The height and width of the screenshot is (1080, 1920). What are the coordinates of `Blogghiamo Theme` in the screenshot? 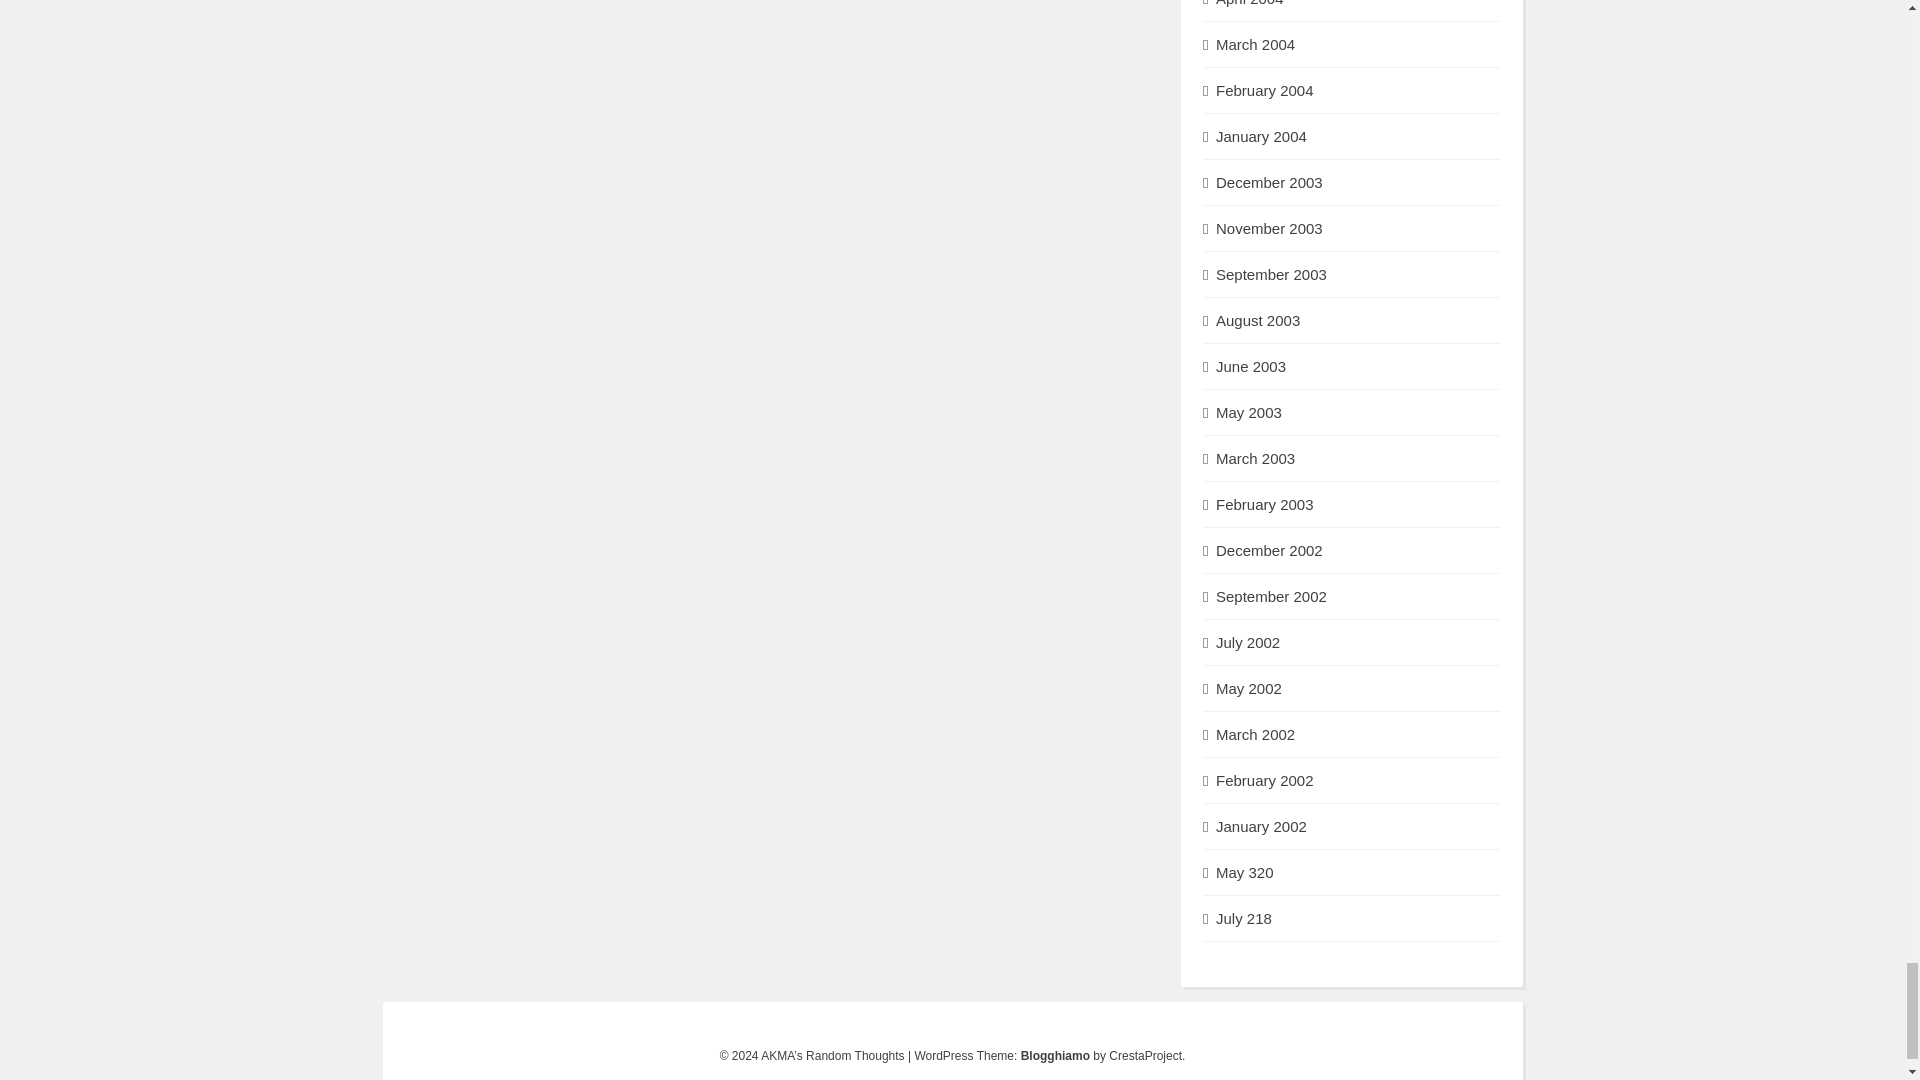 It's located at (1056, 1055).